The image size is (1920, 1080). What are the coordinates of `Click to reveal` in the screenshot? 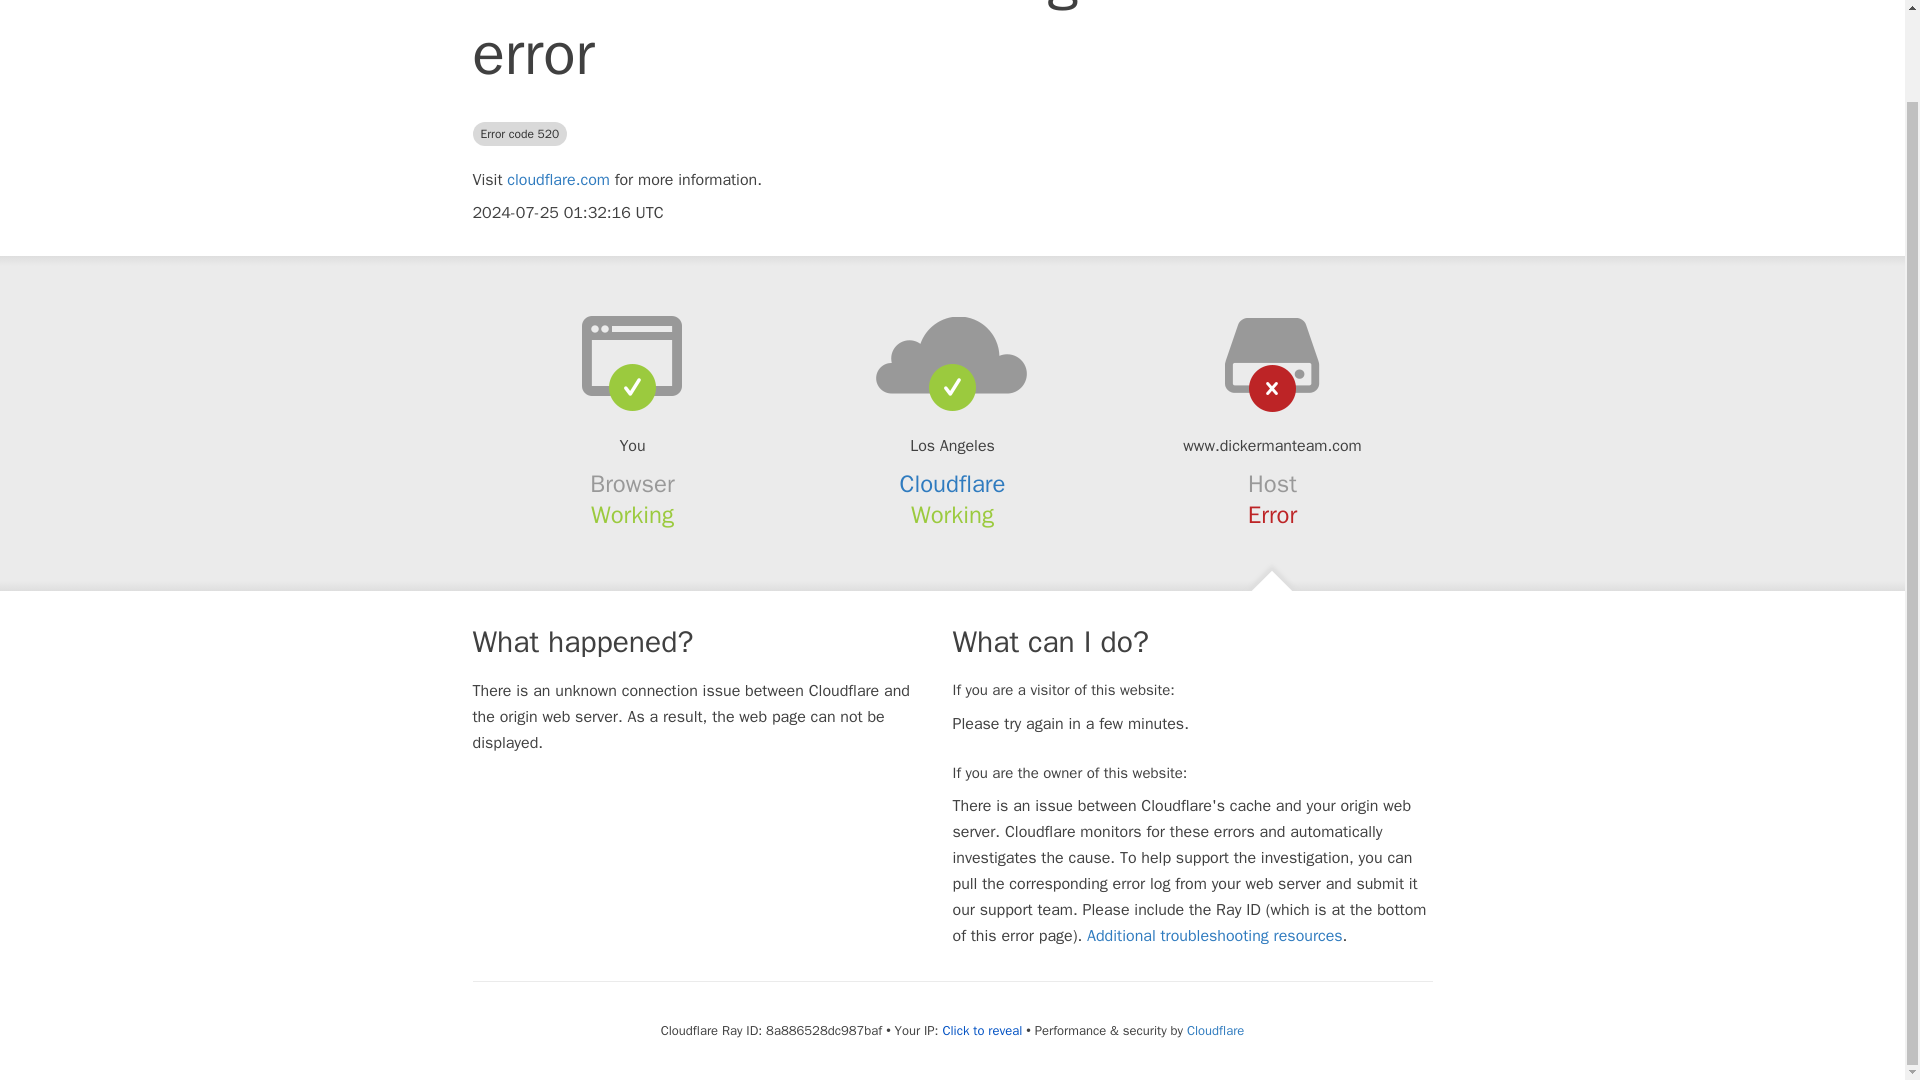 It's located at (982, 1030).